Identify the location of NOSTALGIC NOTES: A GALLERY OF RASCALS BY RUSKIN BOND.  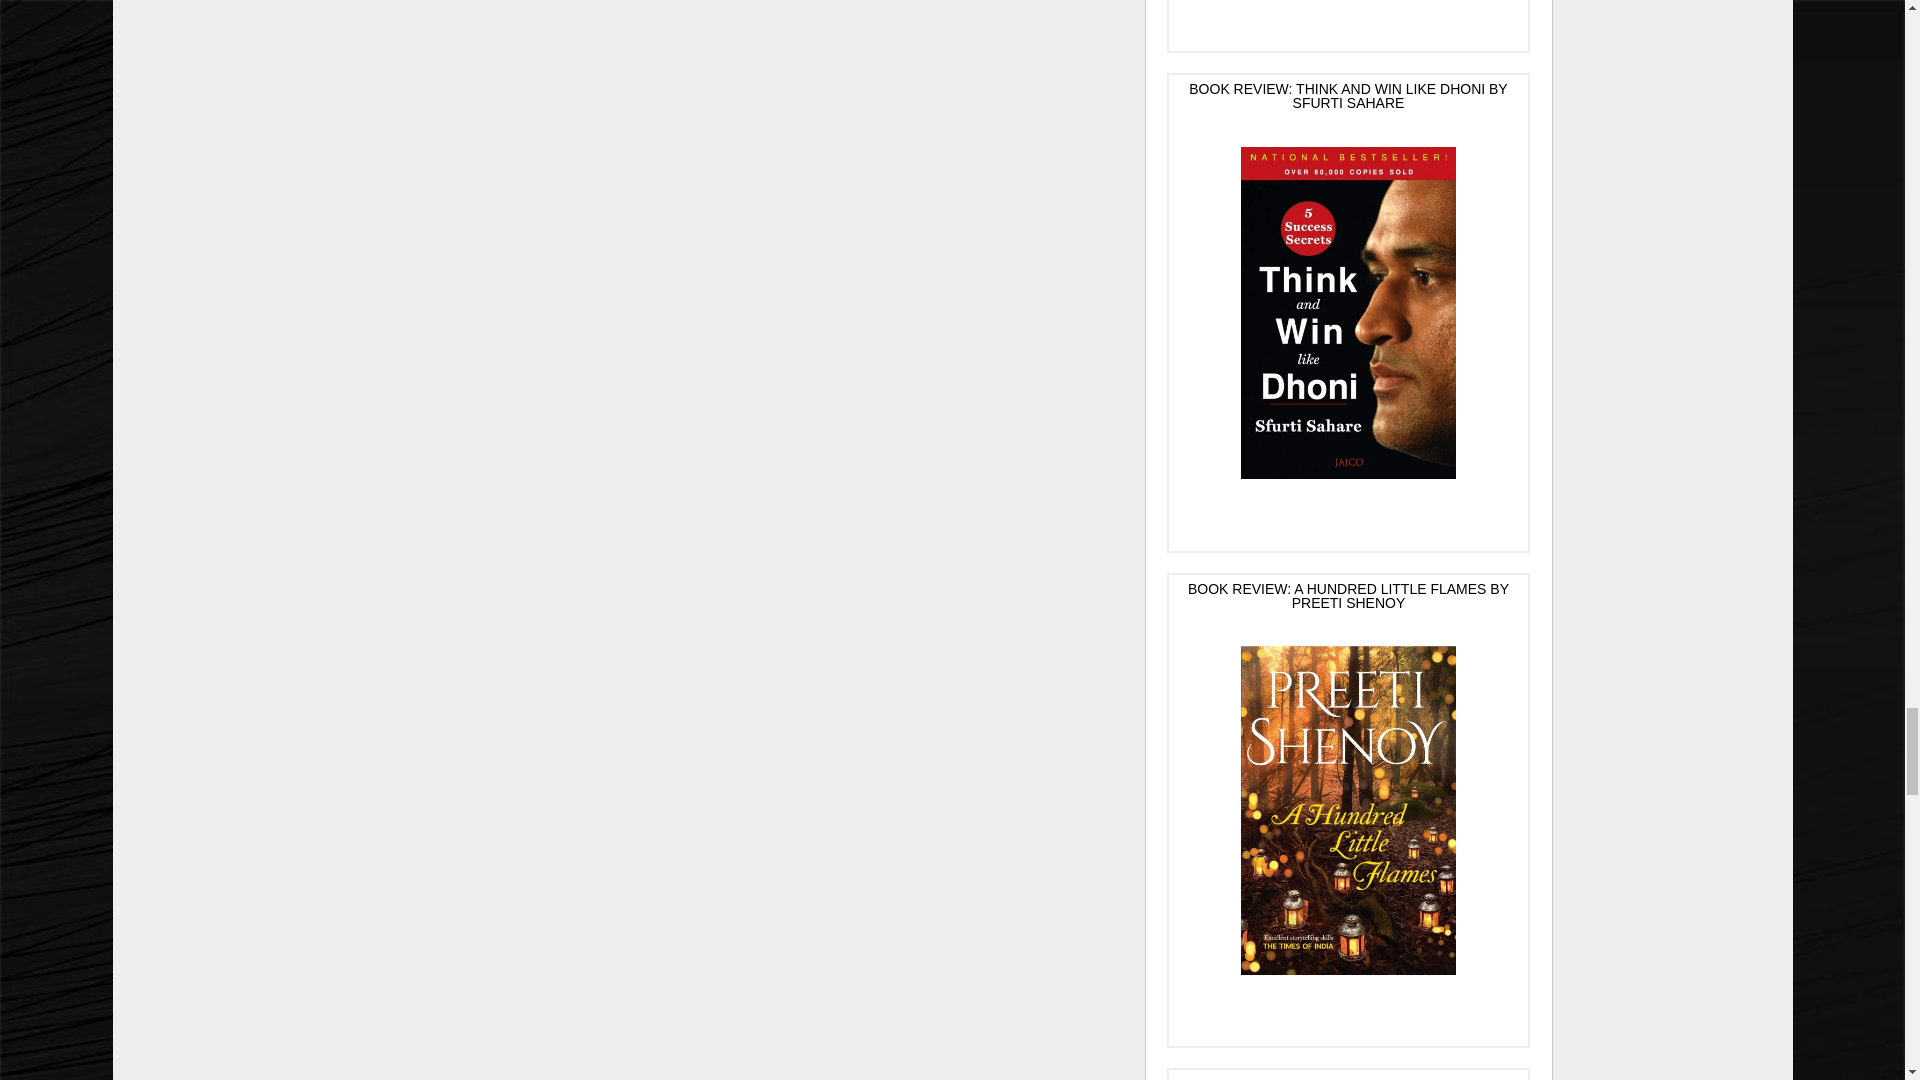
(1348, 1075).